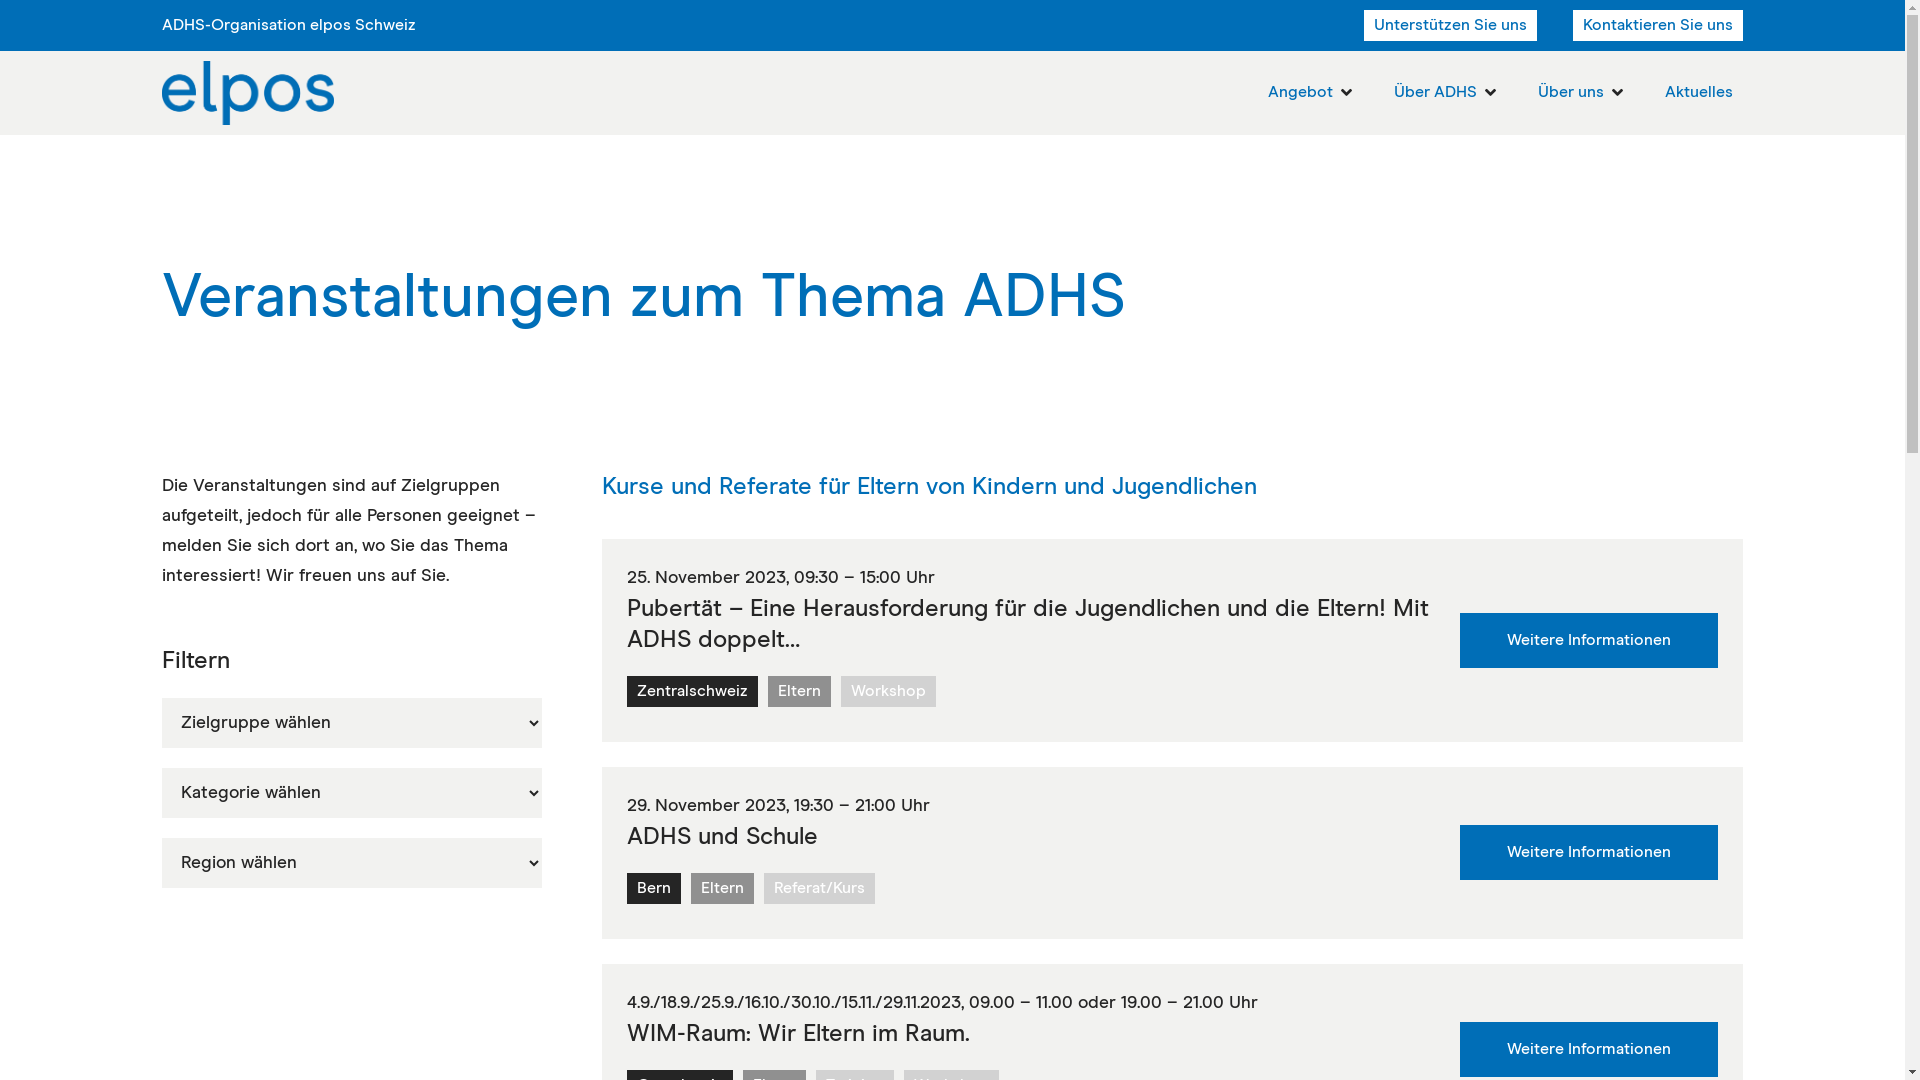  What do you see at coordinates (1589, 640) in the screenshot?
I see `Weitere Informationen` at bounding box center [1589, 640].